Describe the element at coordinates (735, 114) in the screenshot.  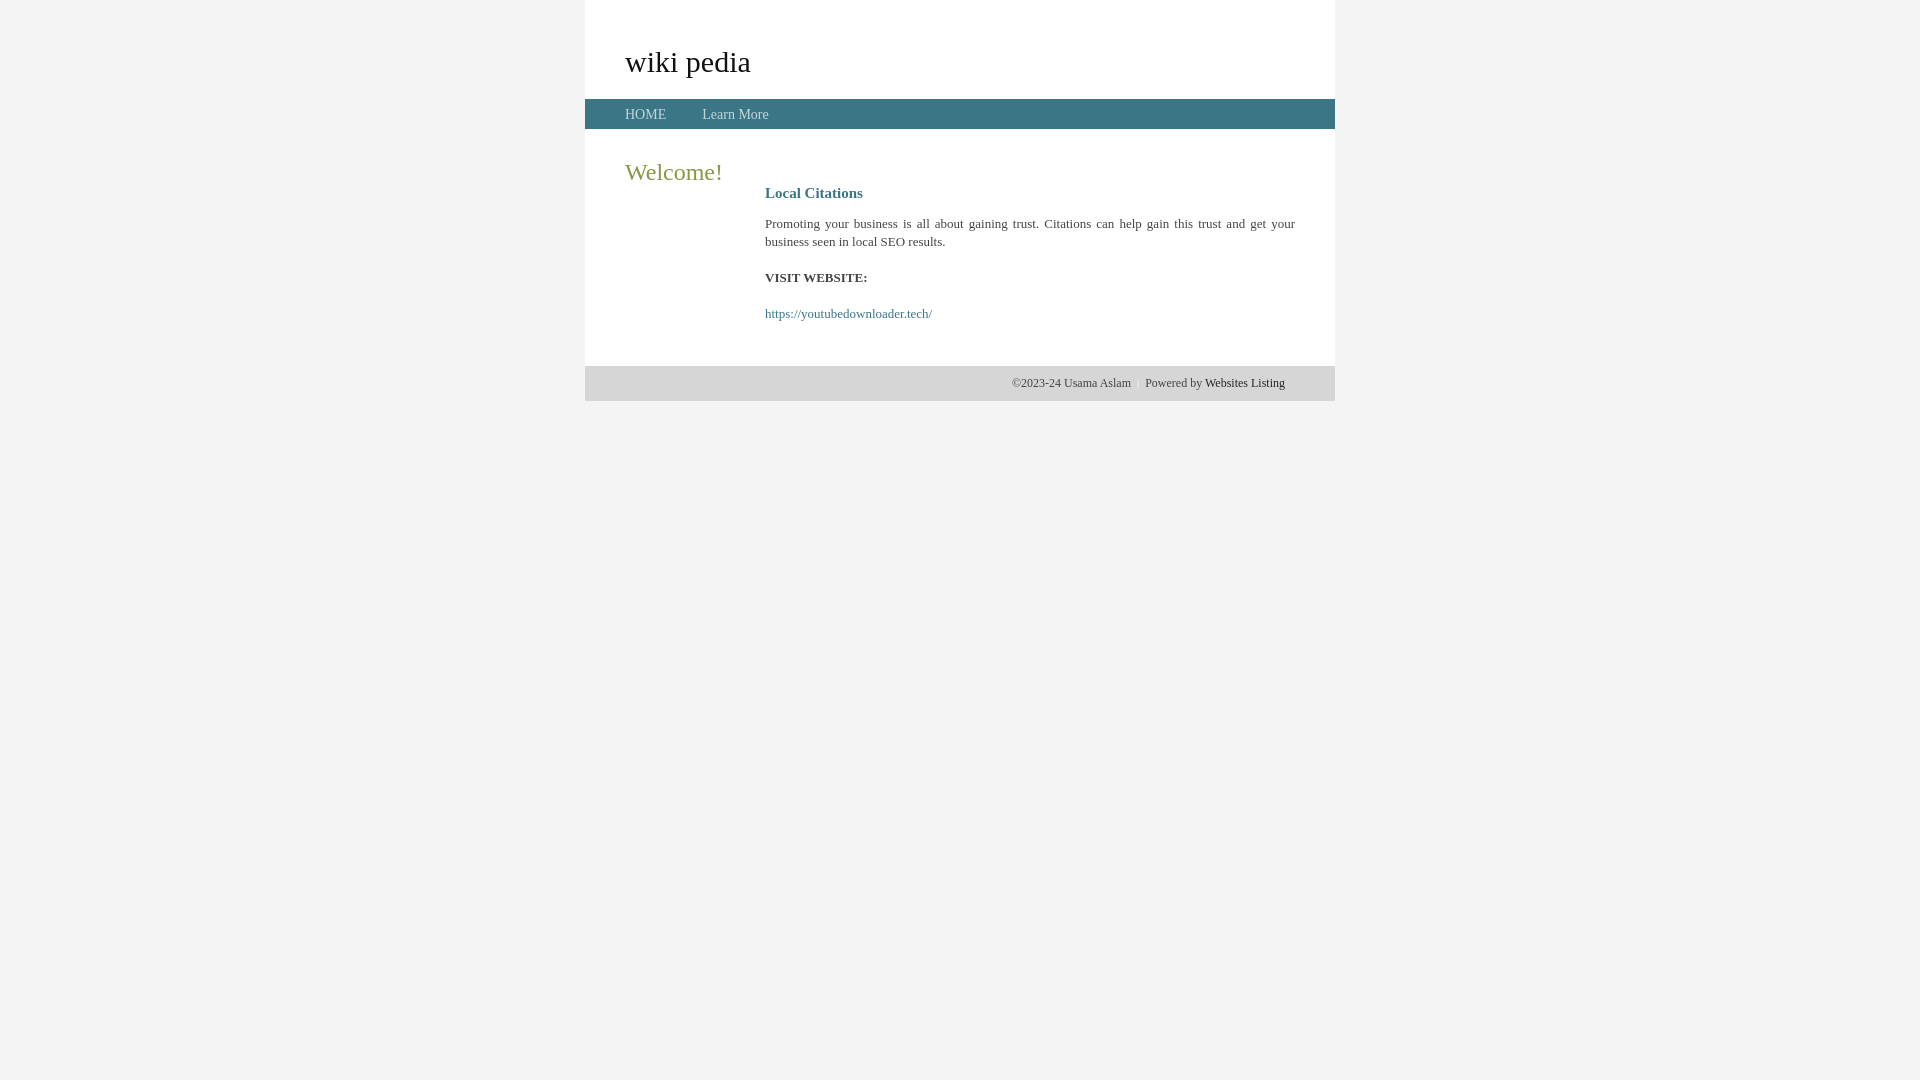
I see `Learn More` at that location.